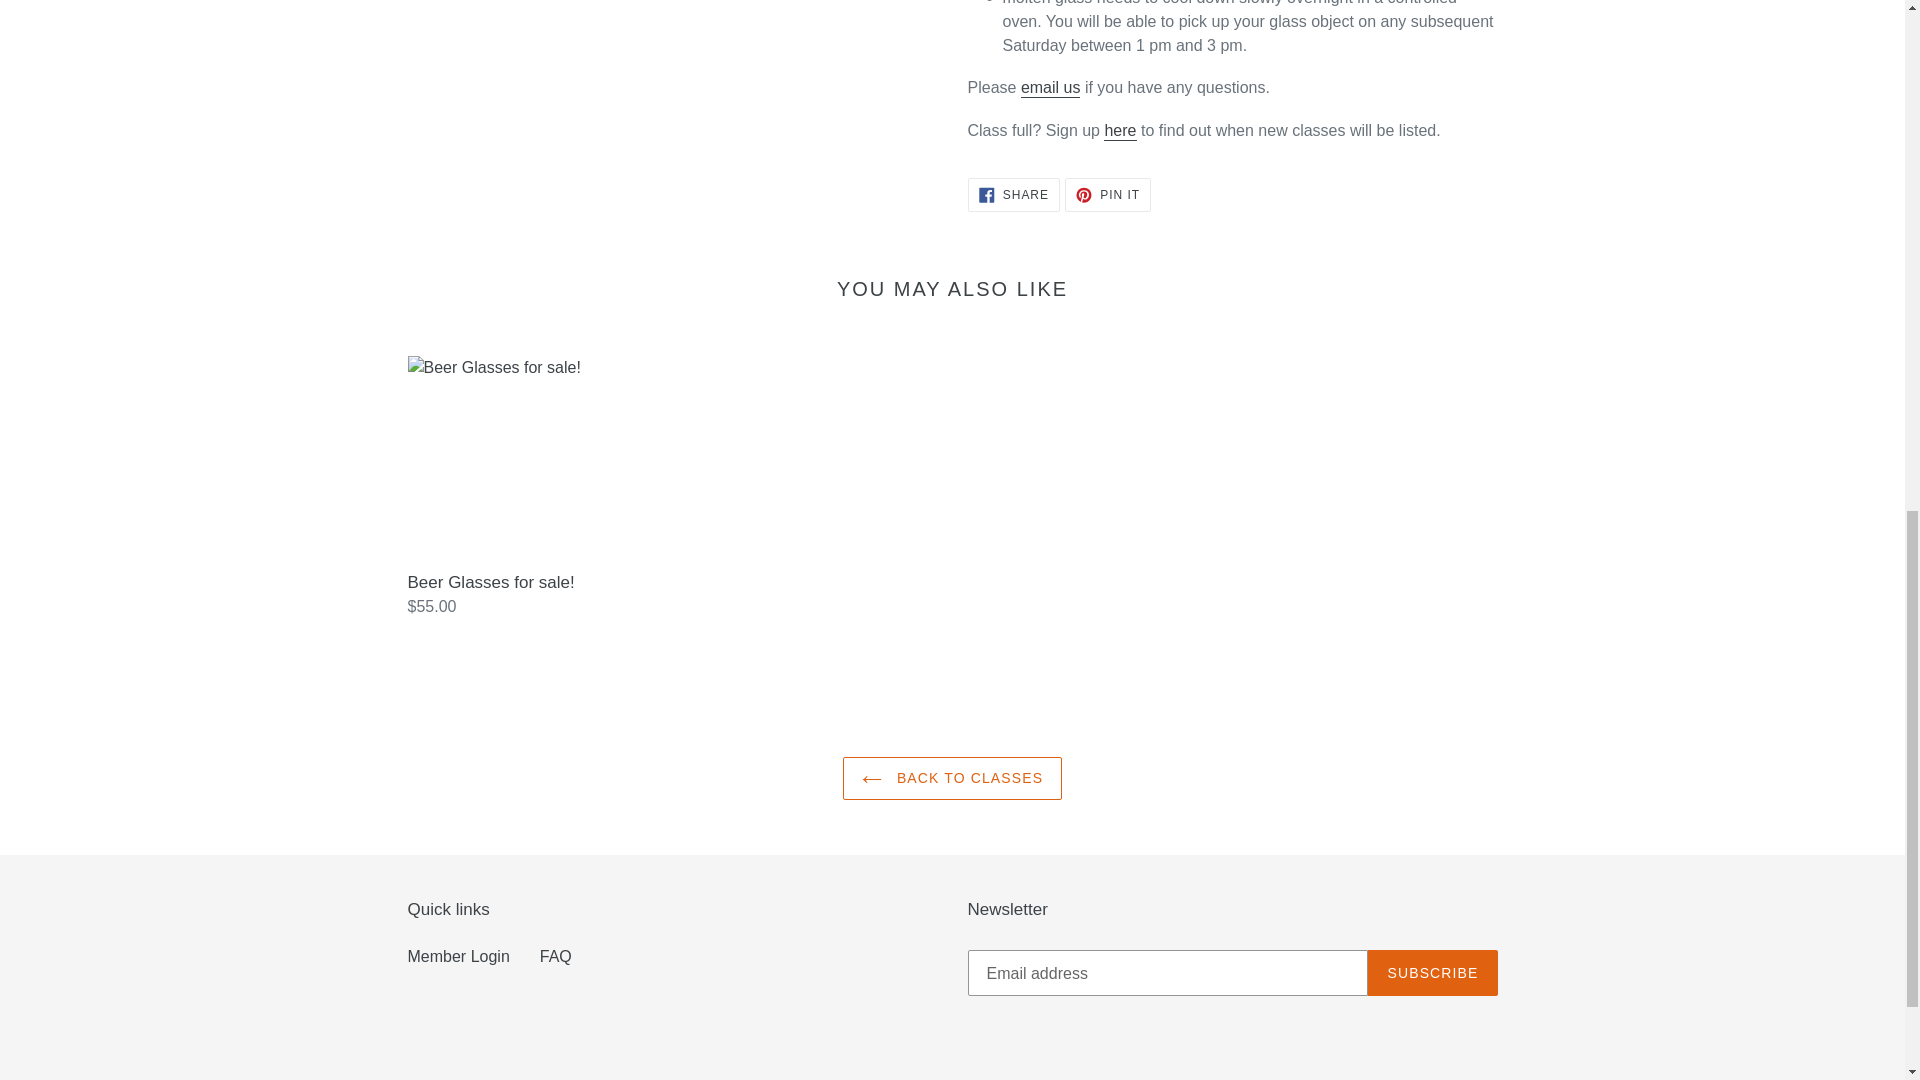 This screenshot has width=1920, height=1080. Describe the element at coordinates (1120, 132) in the screenshot. I see `Notification list` at that location.